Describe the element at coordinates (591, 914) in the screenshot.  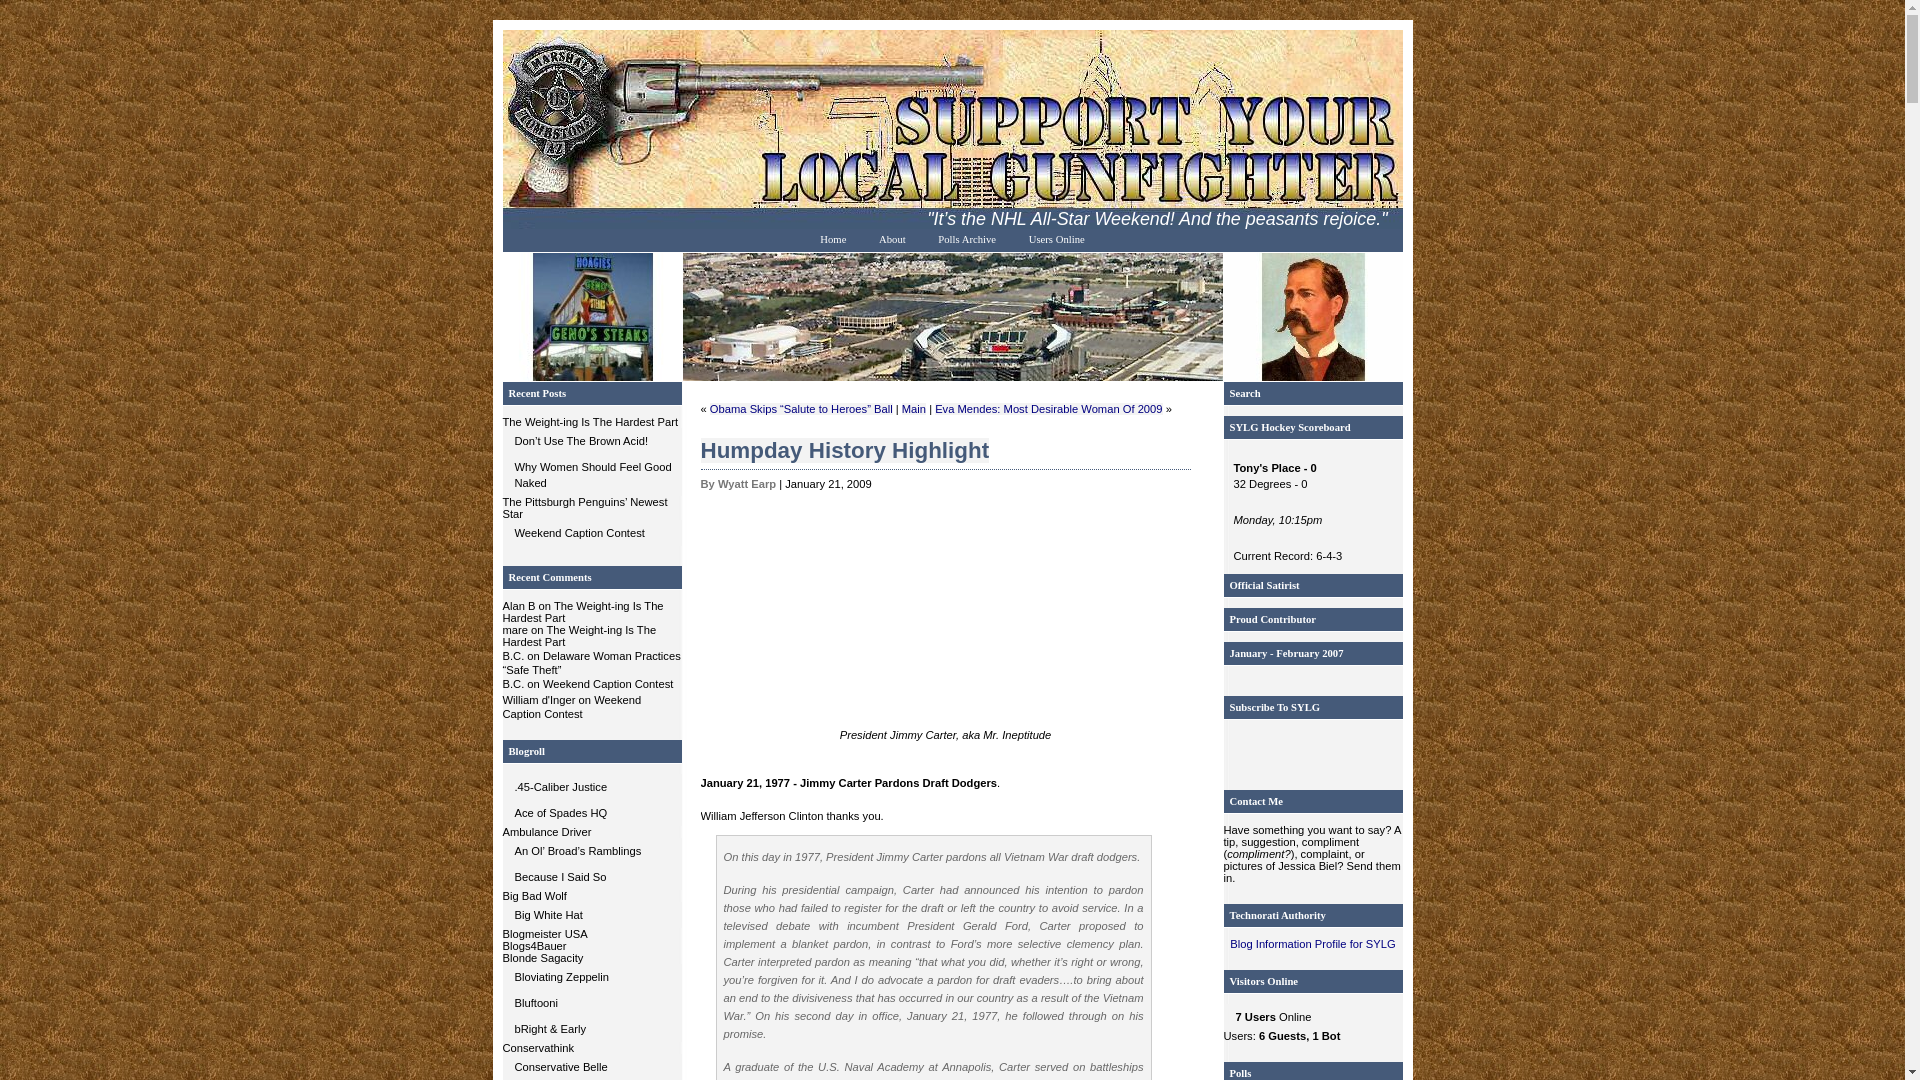
I see `Texas Good Guy` at that location.